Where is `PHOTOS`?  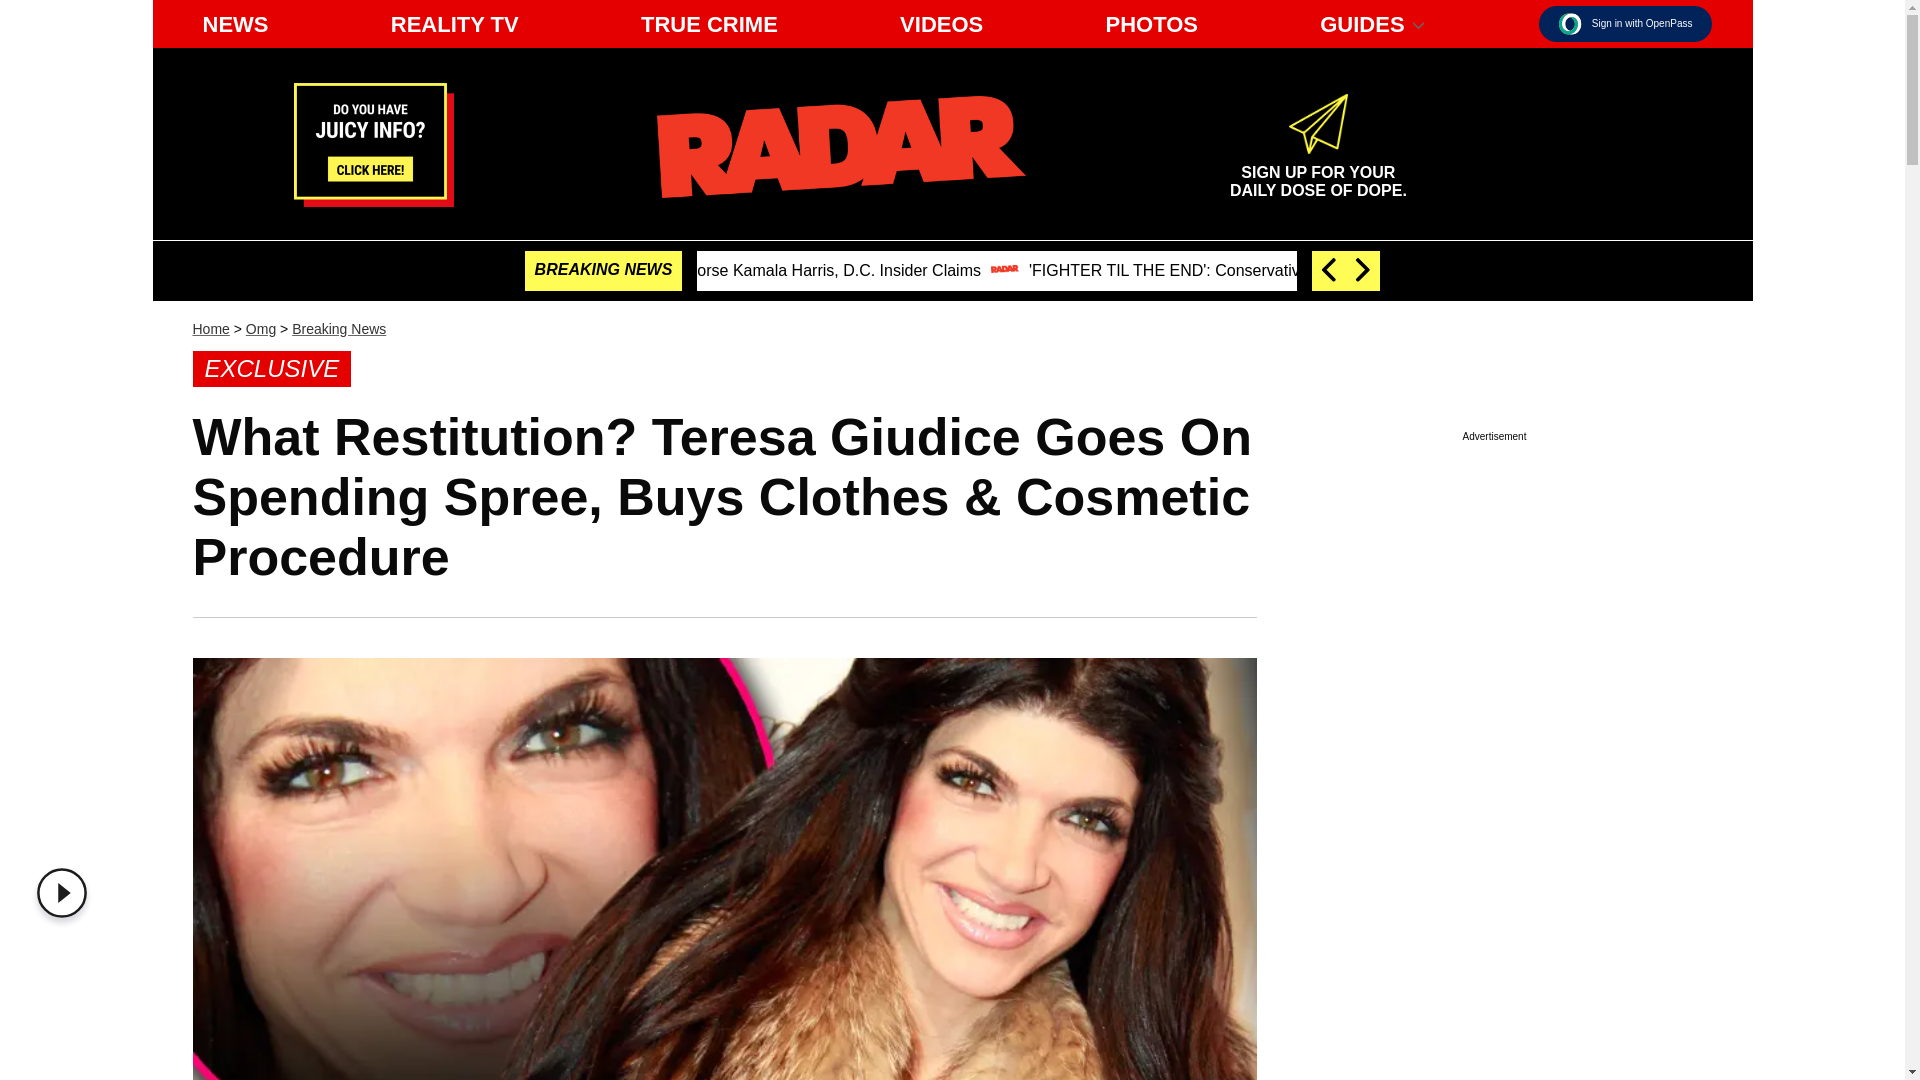
PHOTOS is located at coordinates (709, 24).